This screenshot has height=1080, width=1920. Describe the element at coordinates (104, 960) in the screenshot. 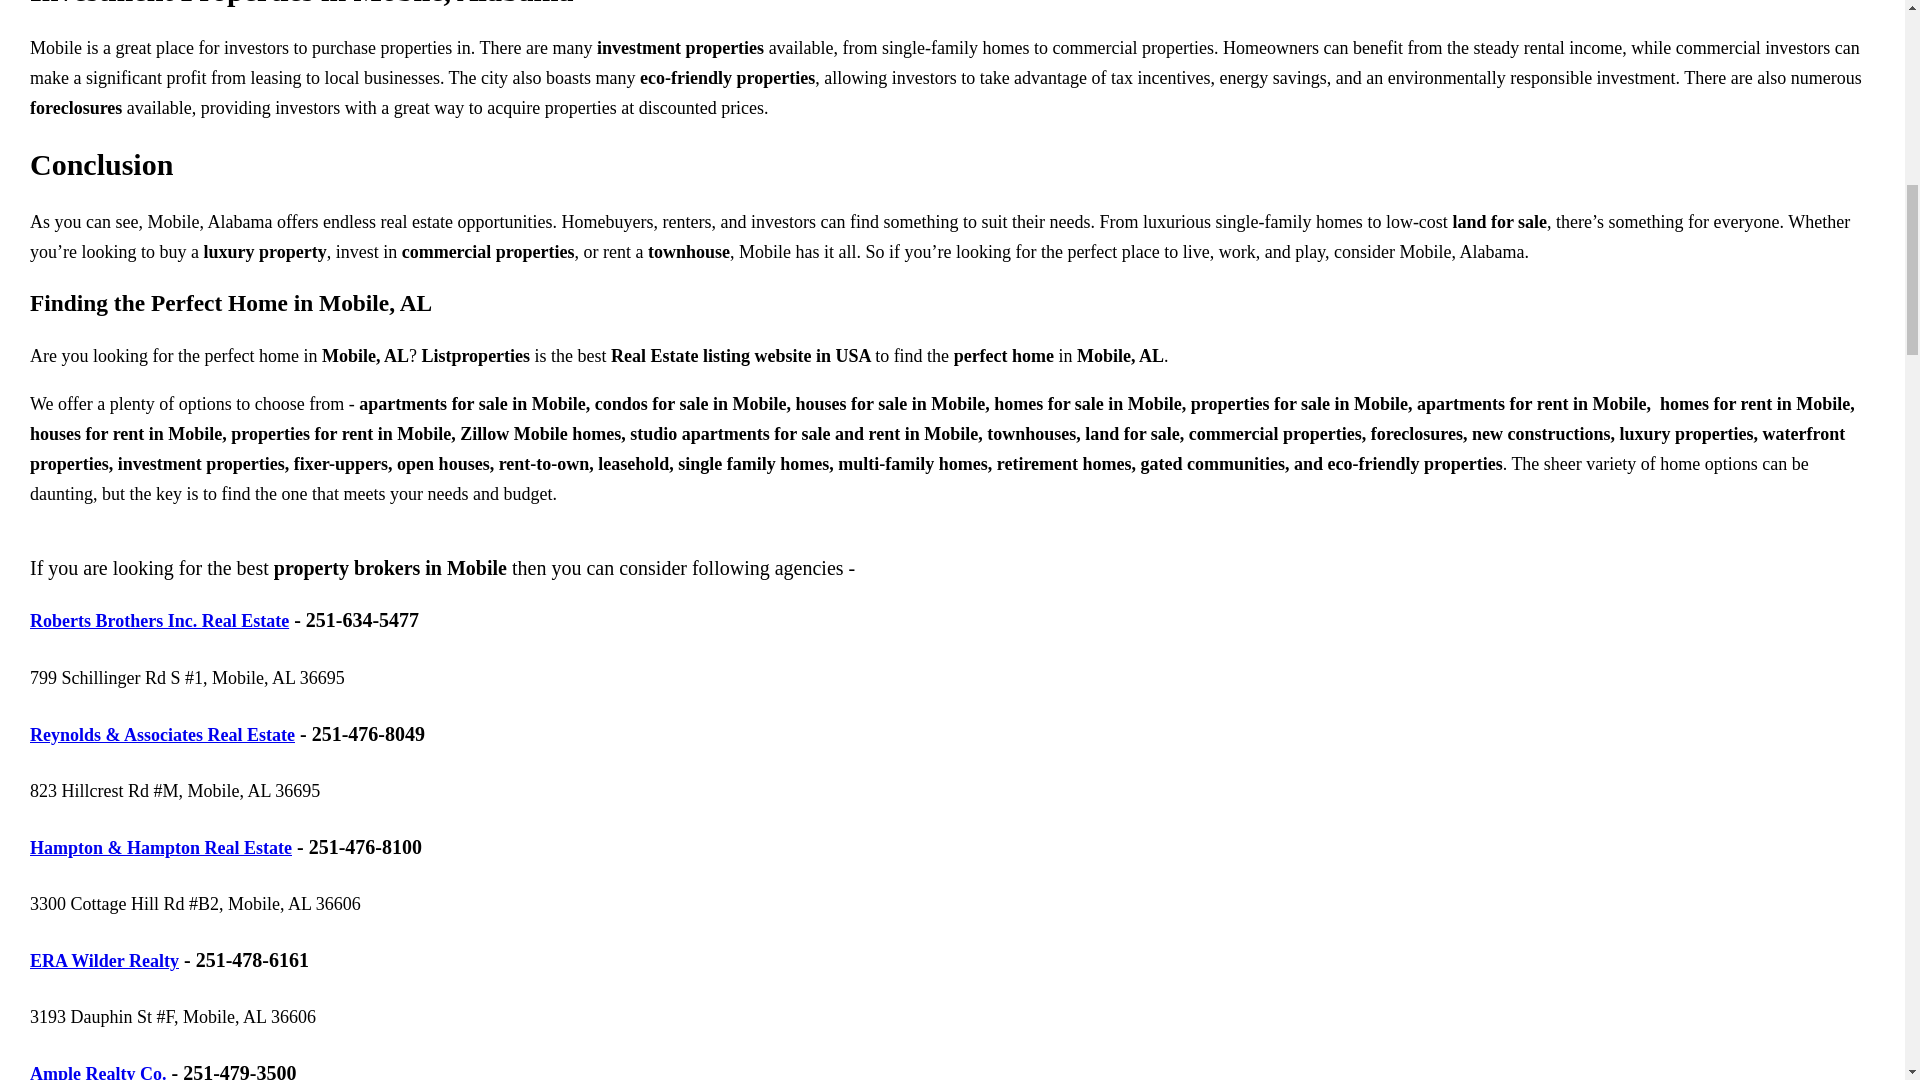

I see `ERA Wilder Realty` at that location.